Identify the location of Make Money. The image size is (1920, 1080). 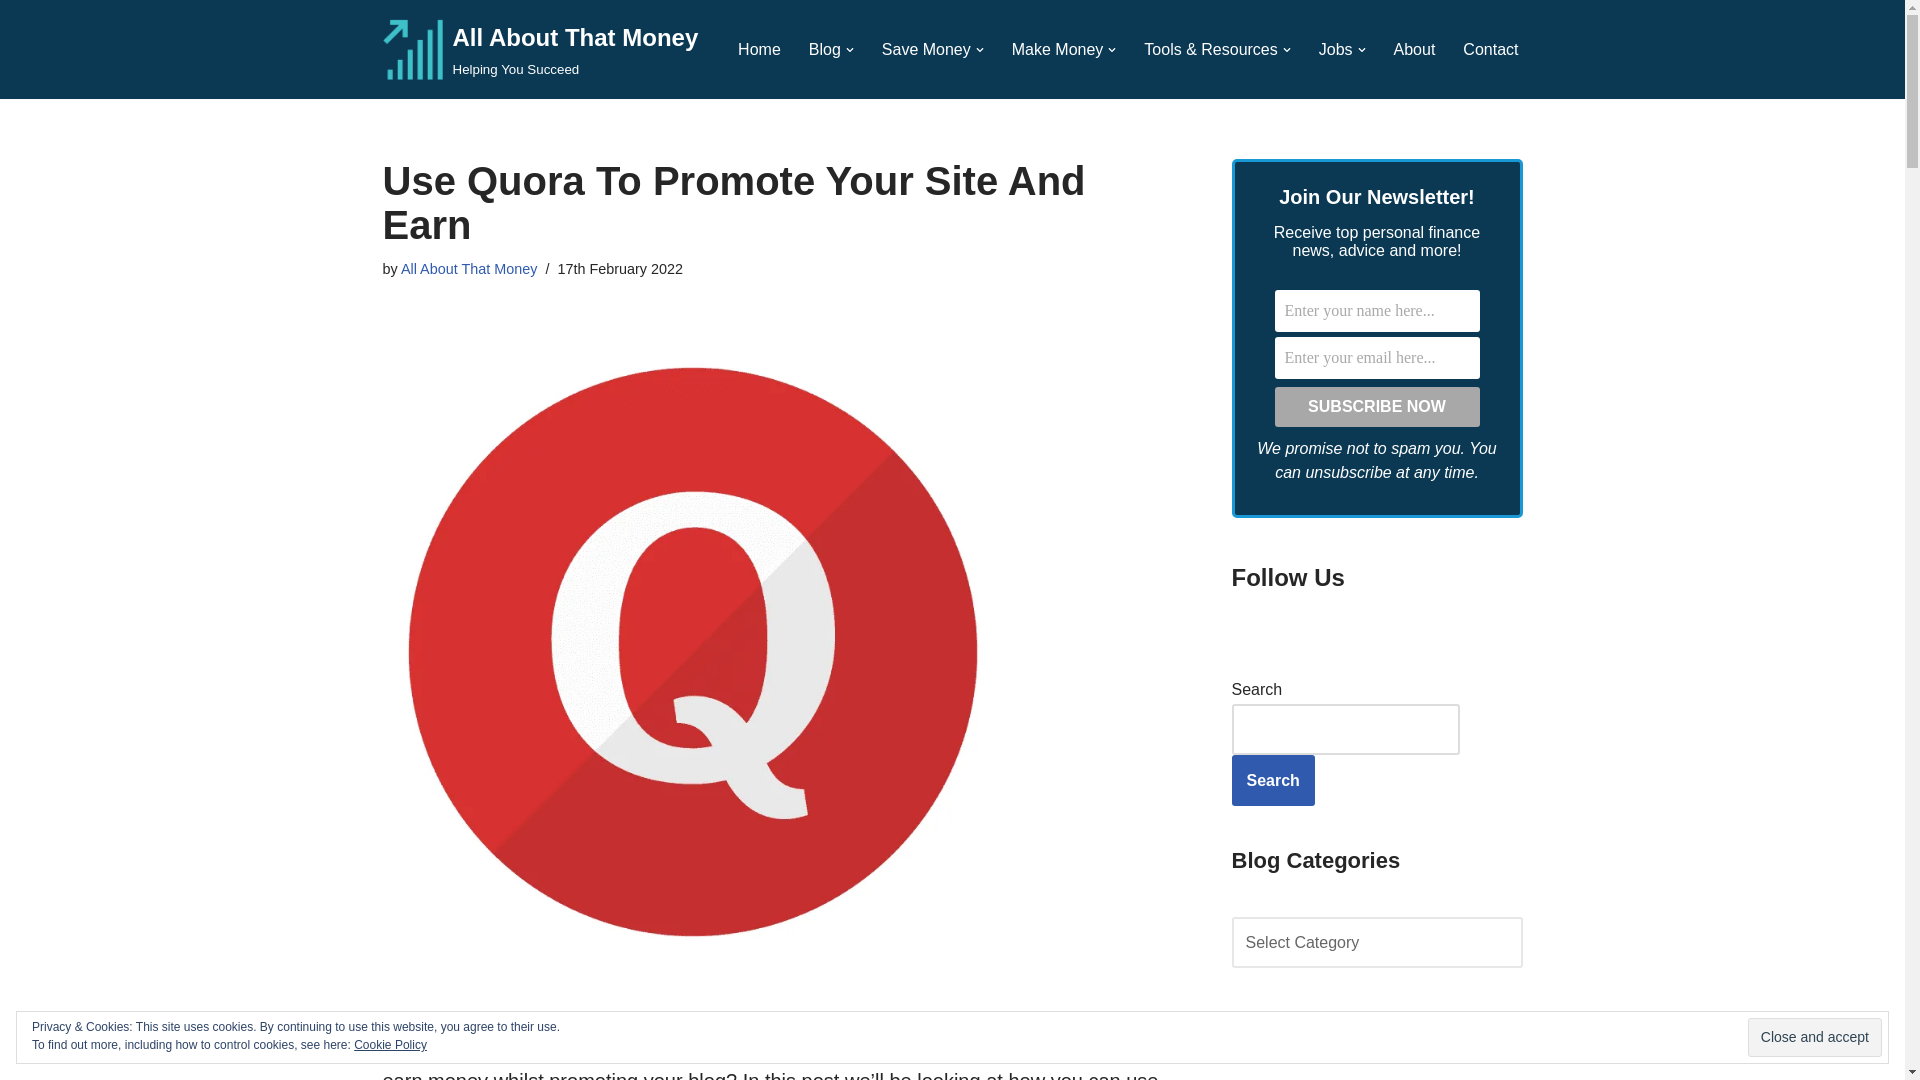
(1058, 48).